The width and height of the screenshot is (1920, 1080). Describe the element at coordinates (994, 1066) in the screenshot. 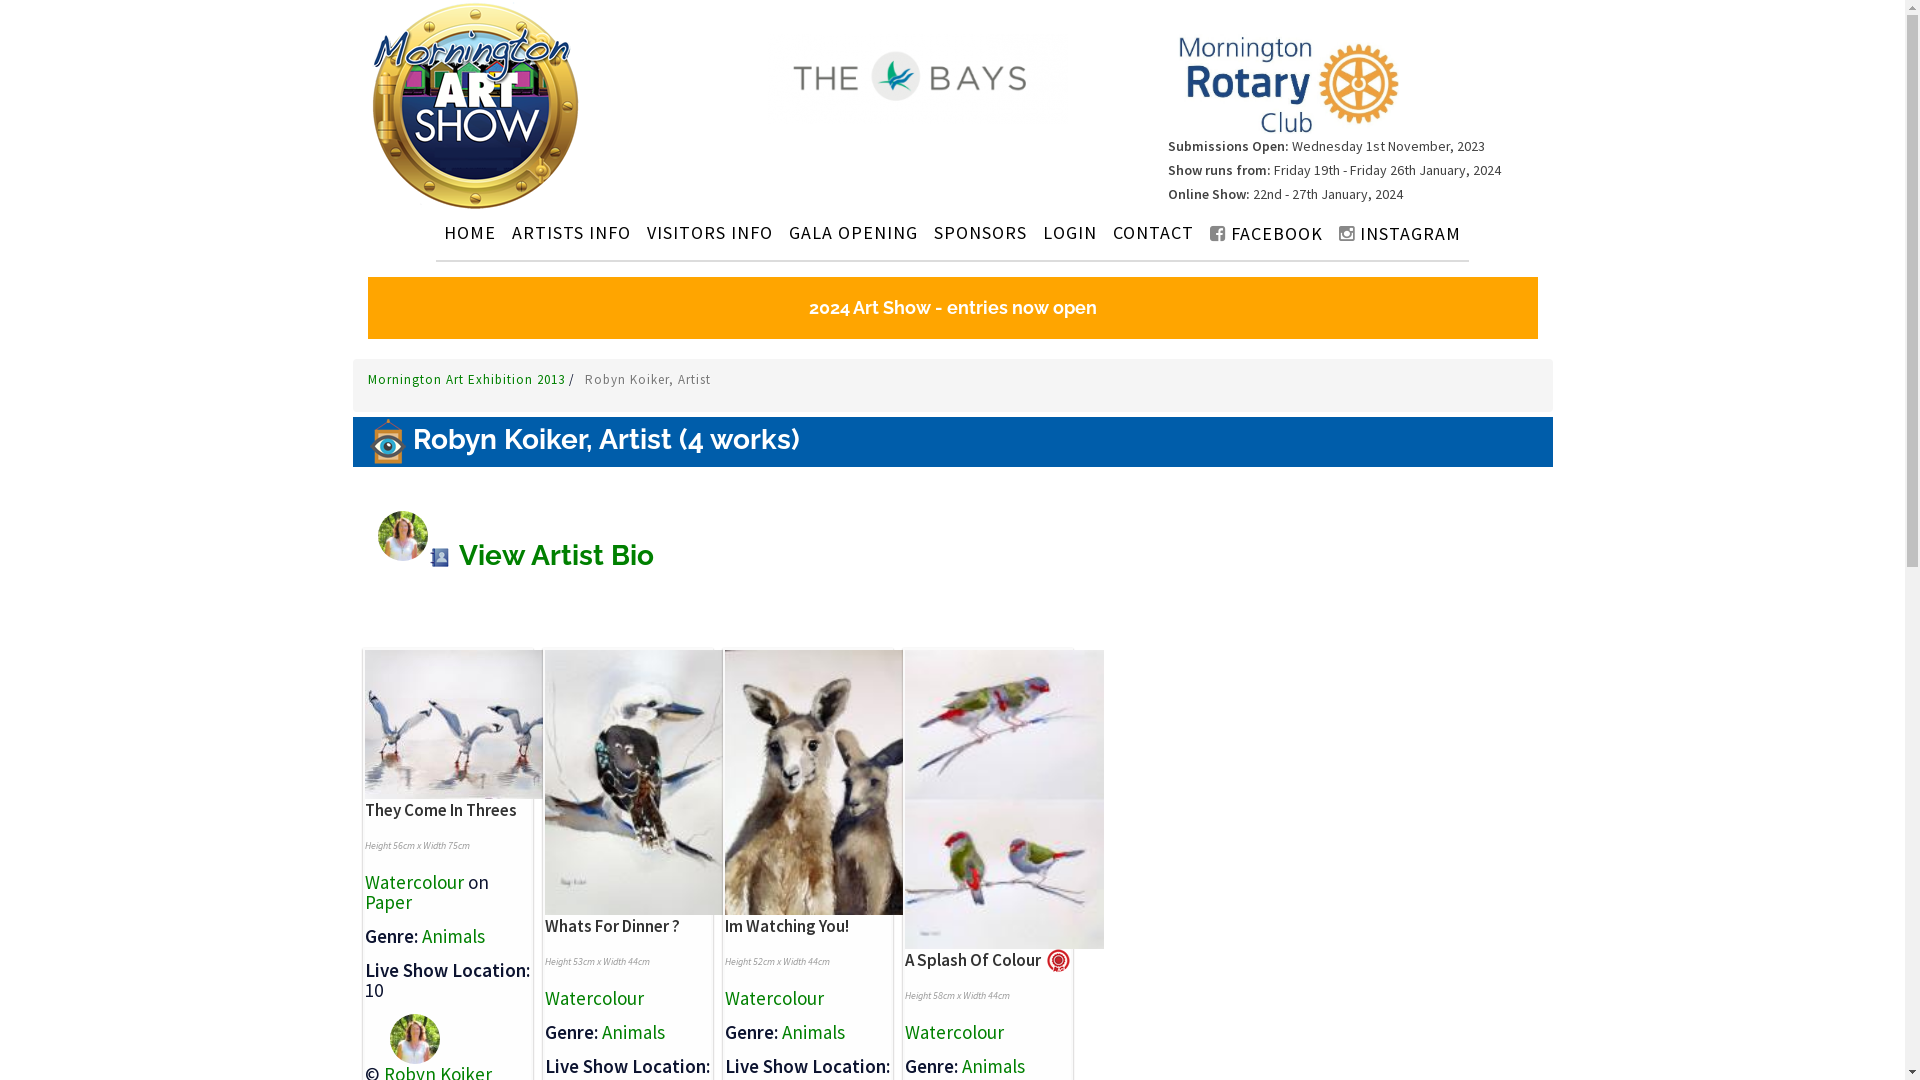

I see `Animals` at that location.